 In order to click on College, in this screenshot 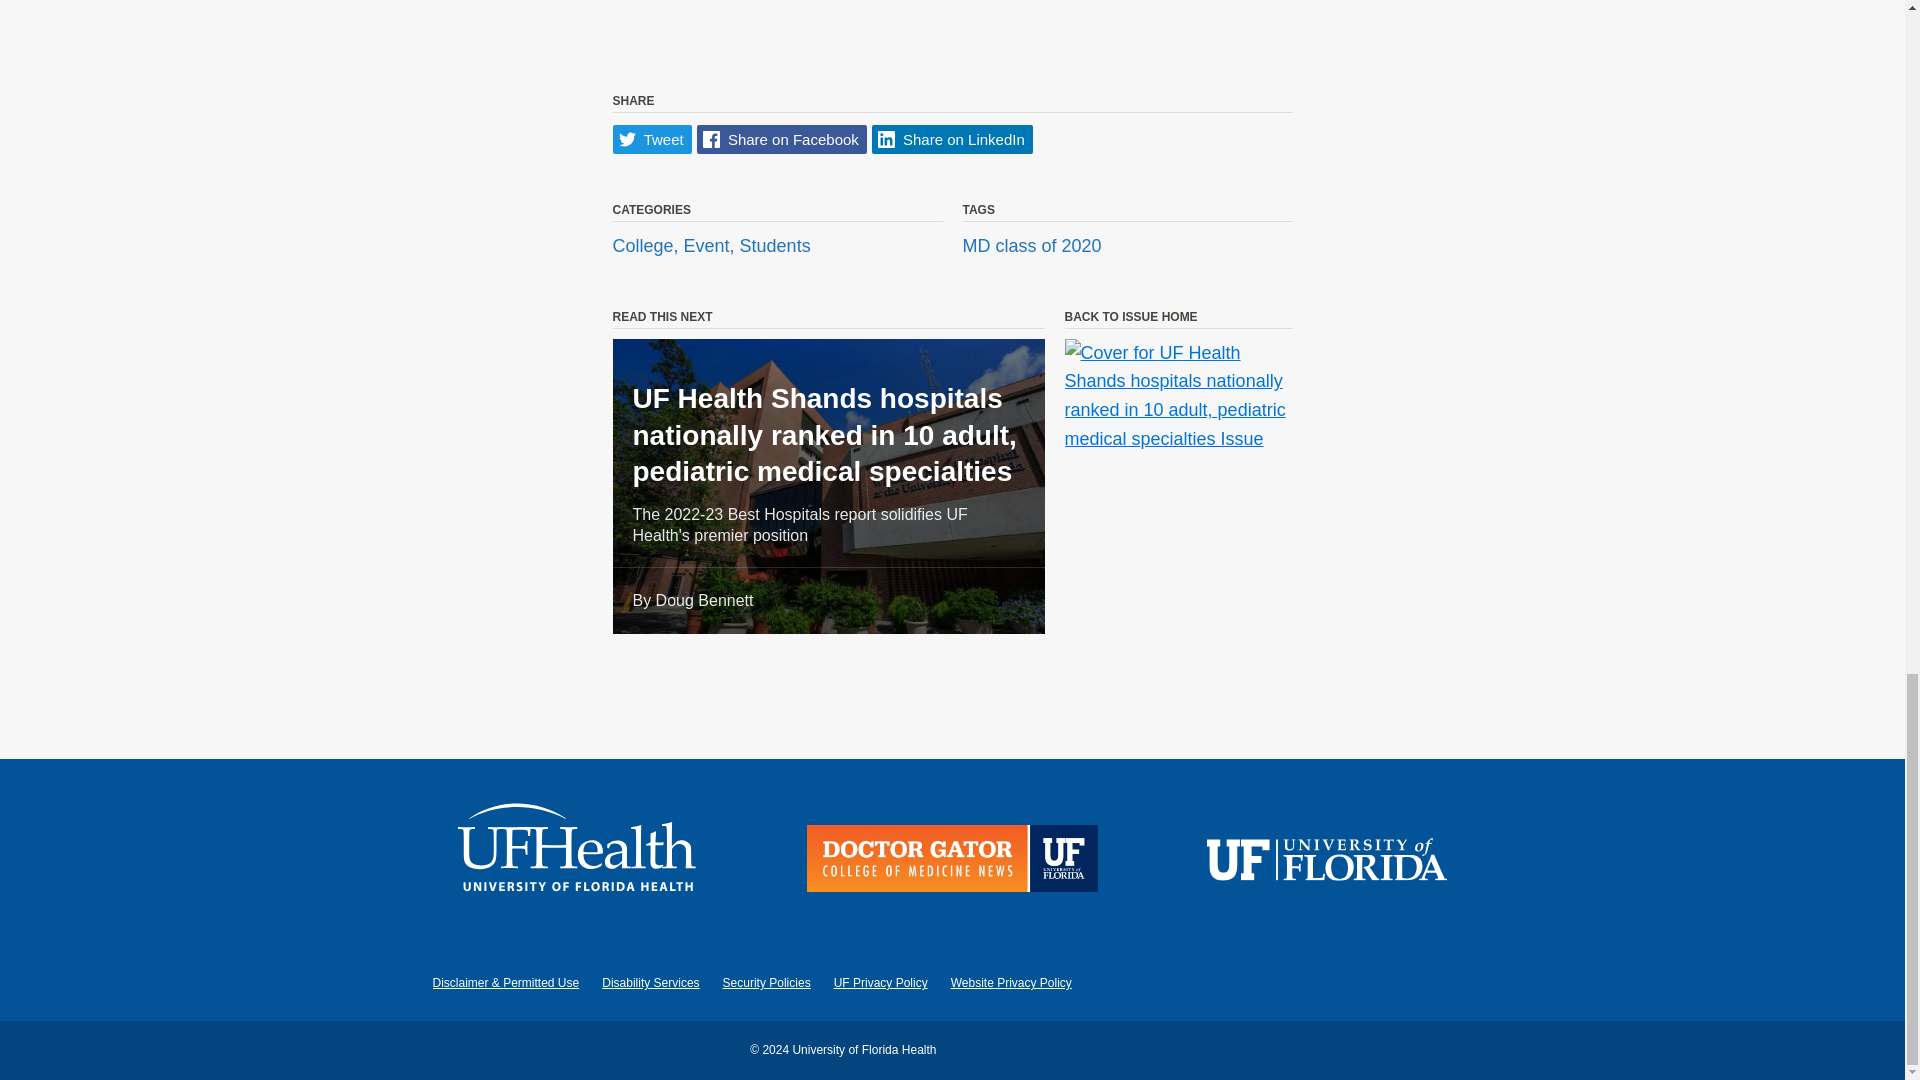, I will do `click(648, 246)`.